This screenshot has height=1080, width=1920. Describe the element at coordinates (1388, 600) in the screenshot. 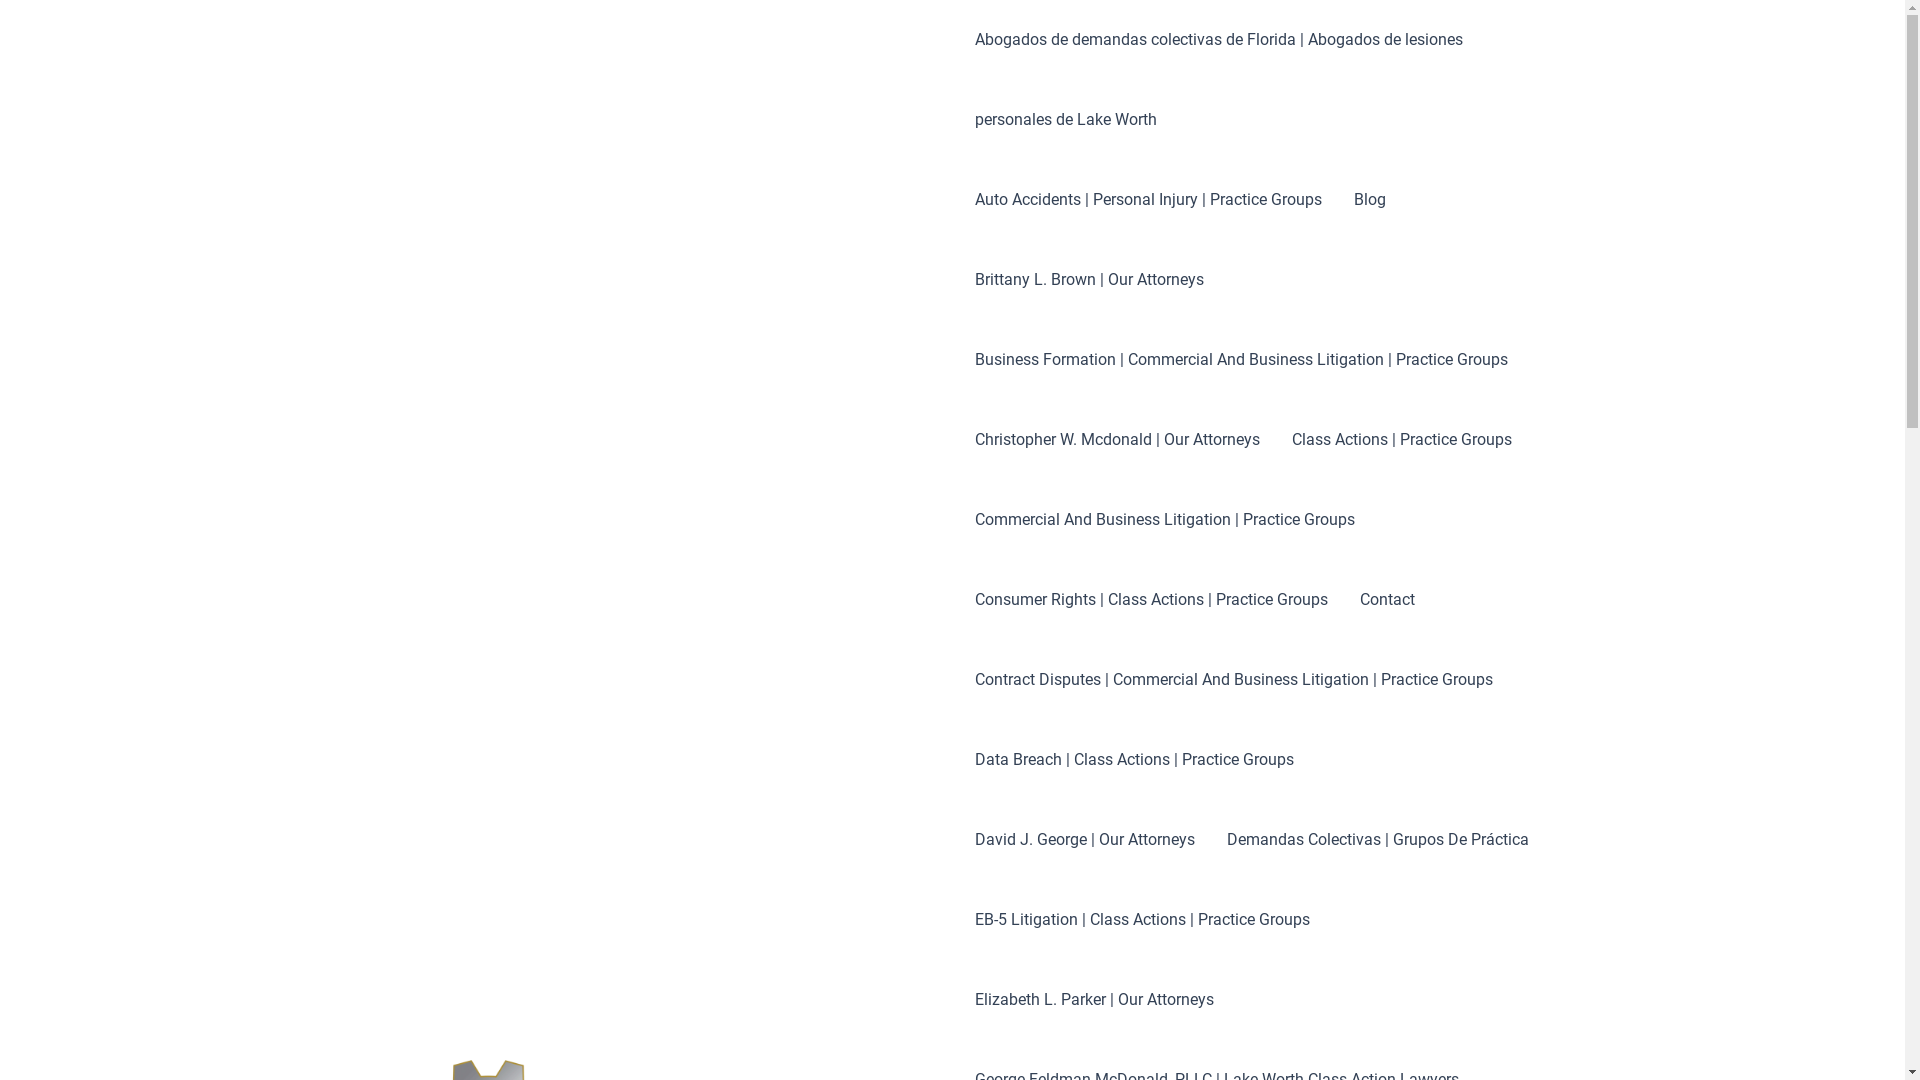

I see `Contact` at that location.